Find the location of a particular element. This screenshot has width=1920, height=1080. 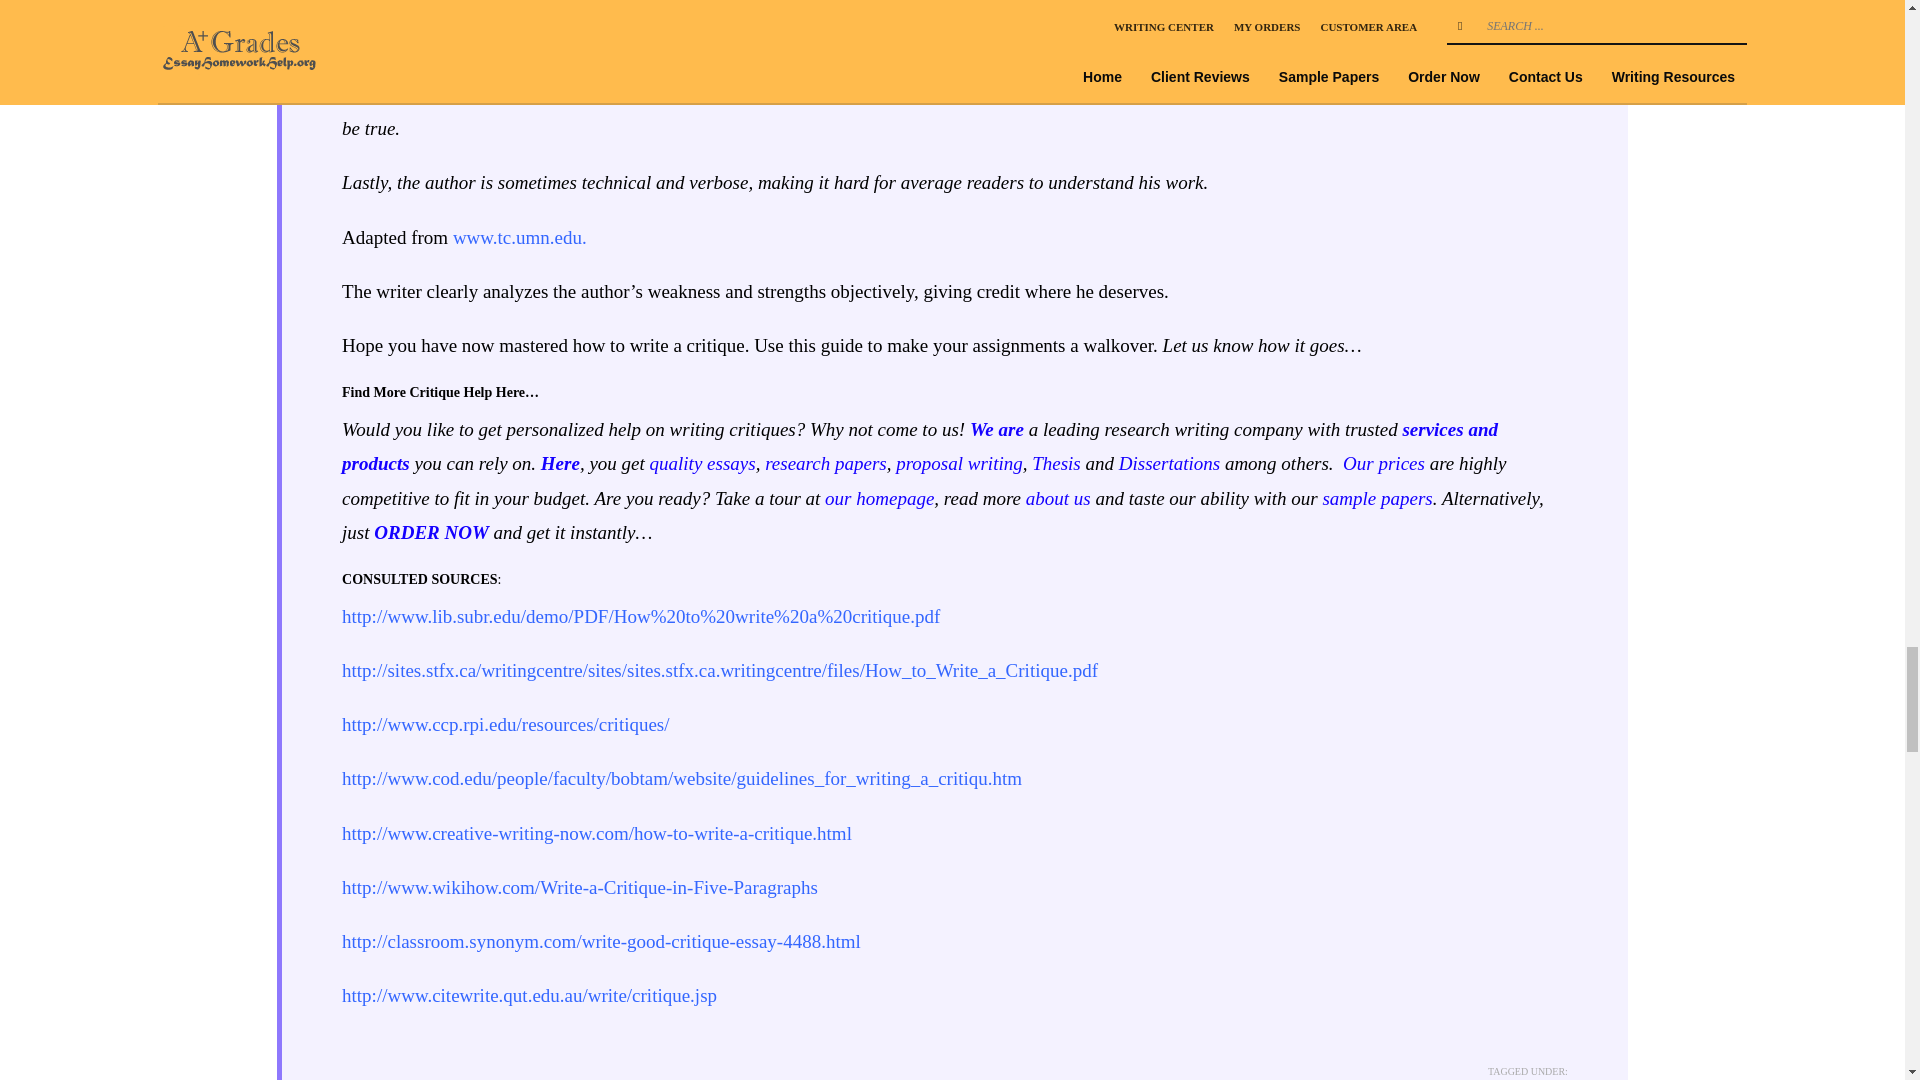

sample papers is located at coordinates (1377, 498).